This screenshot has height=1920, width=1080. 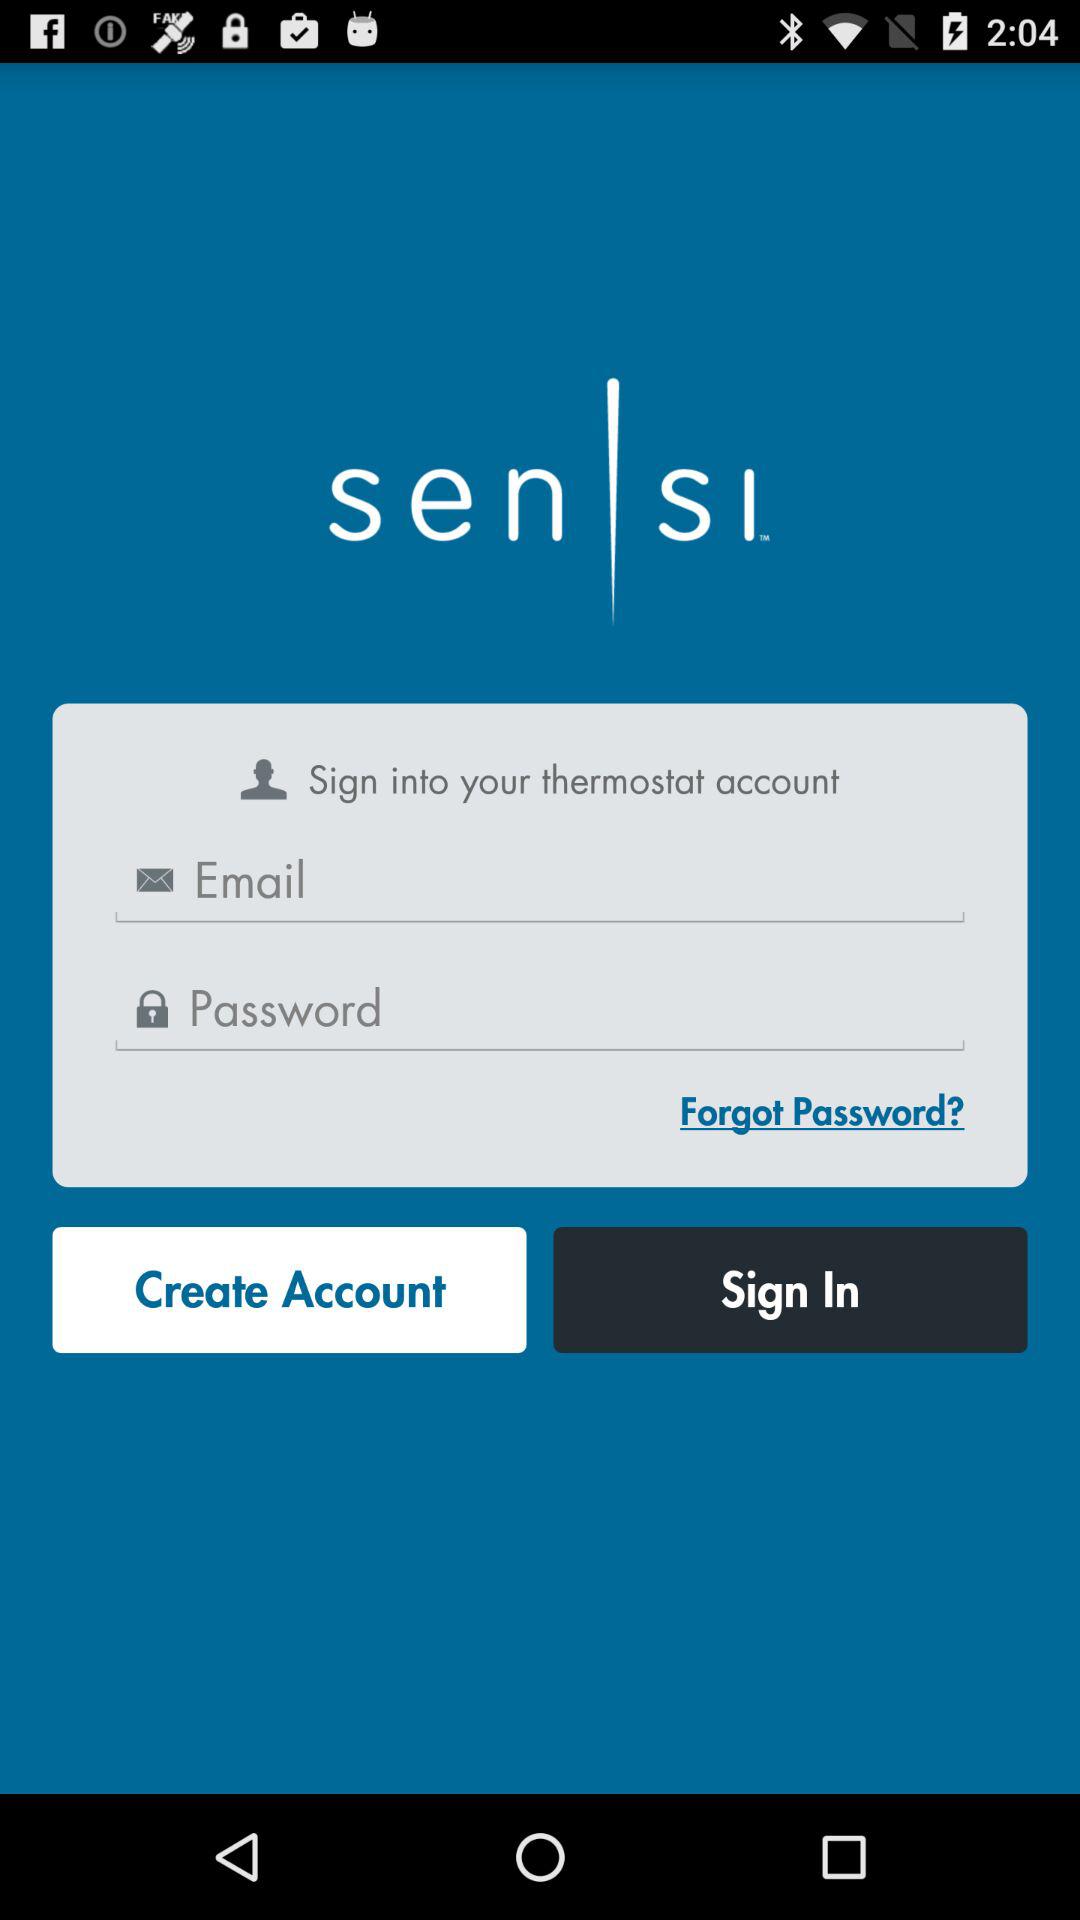 What do you see at coordinates (289, 1290) in the screenshot?
I see `turn off the create account button` at bounding box center [289, 1290].